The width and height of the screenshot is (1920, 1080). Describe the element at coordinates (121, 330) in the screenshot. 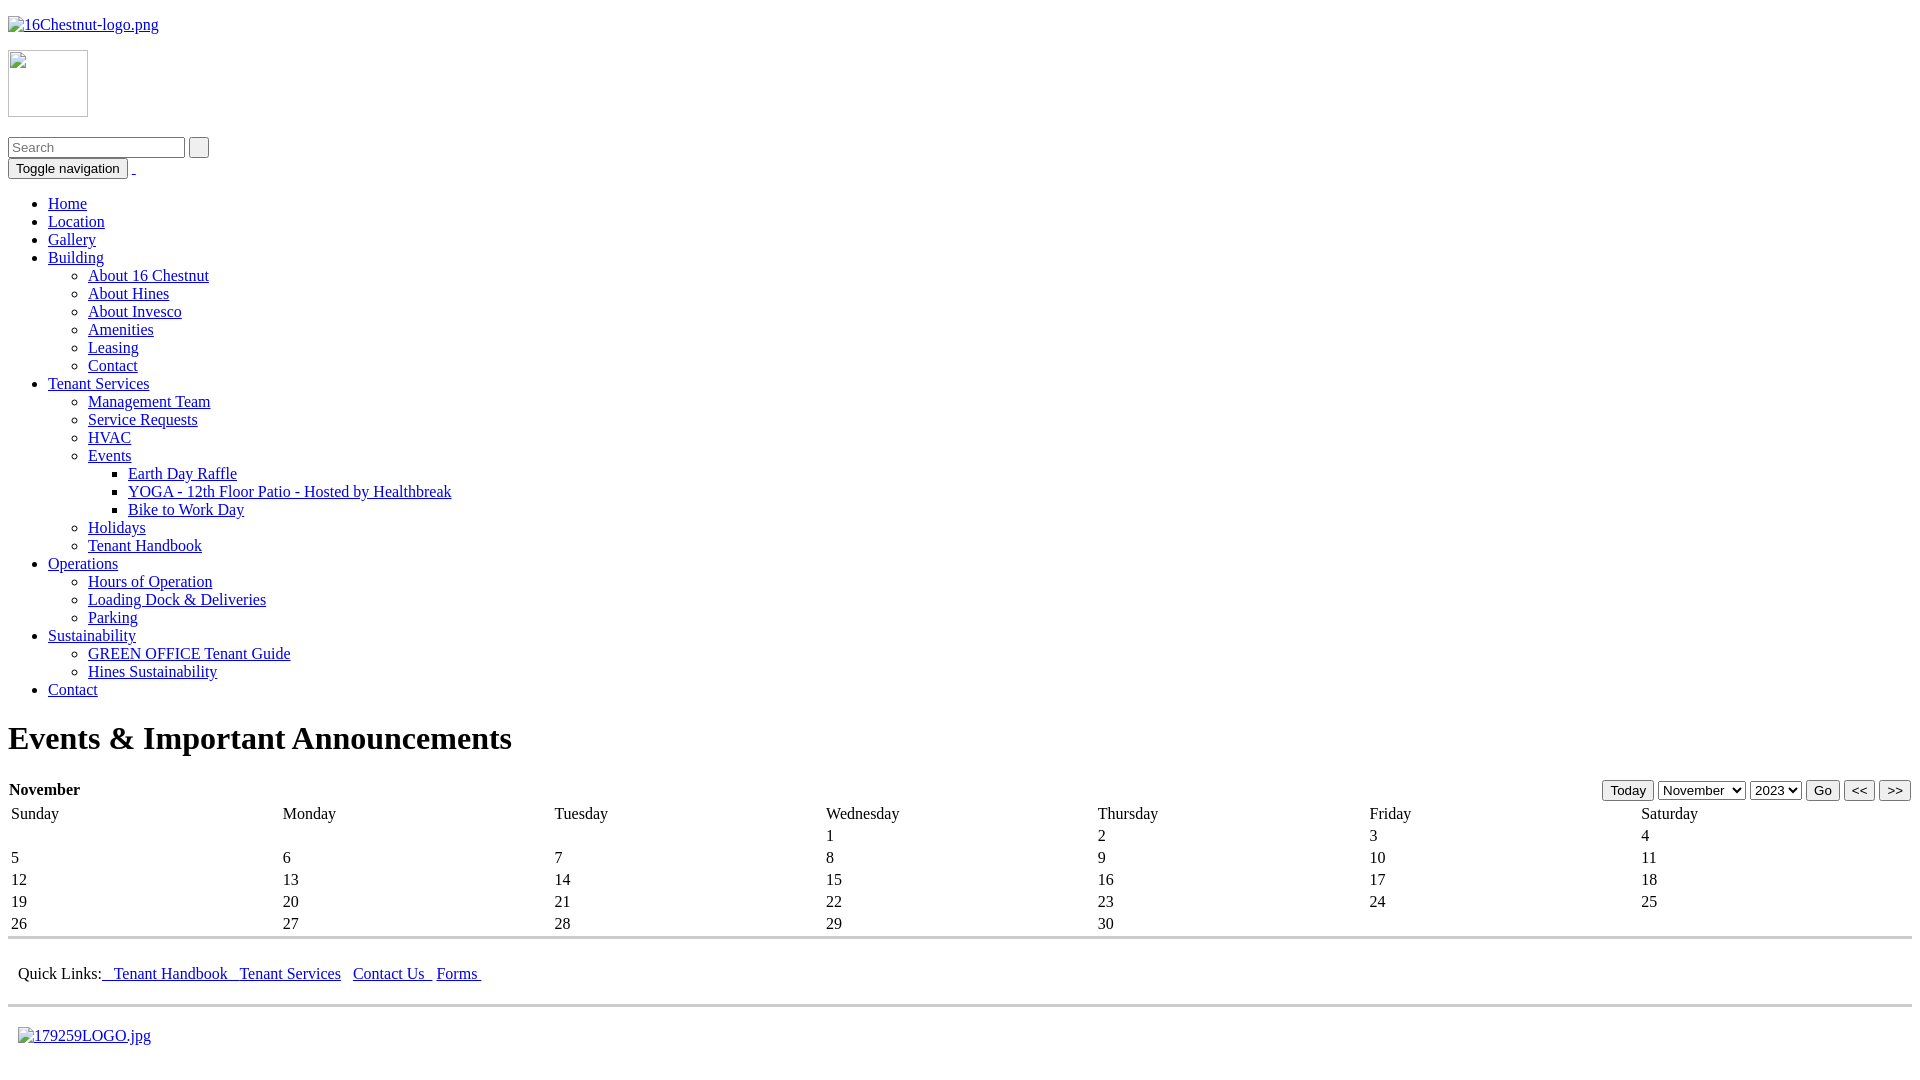

I see `Amenities` at that location.